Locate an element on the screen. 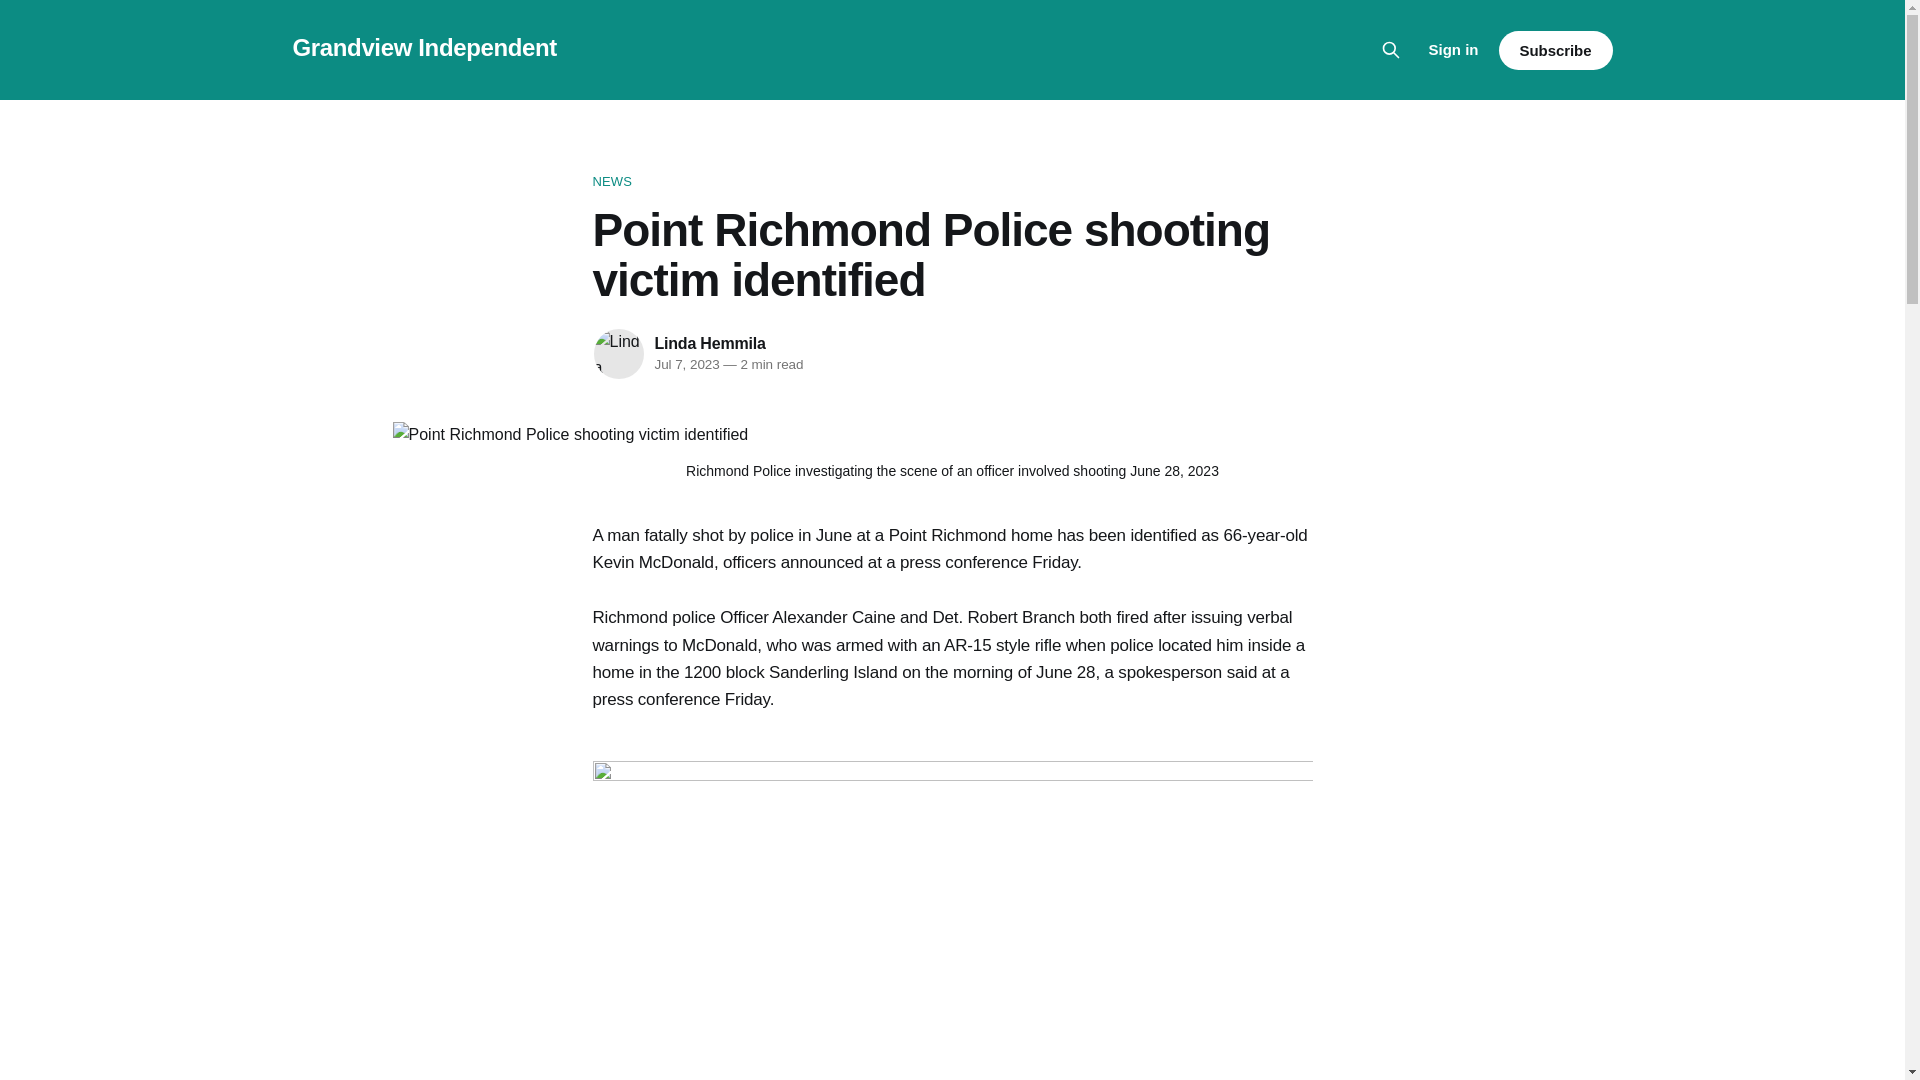 The width and height of the screenshot is (1920, 1080). Grandview Independent is located at coordinates (424, 46).